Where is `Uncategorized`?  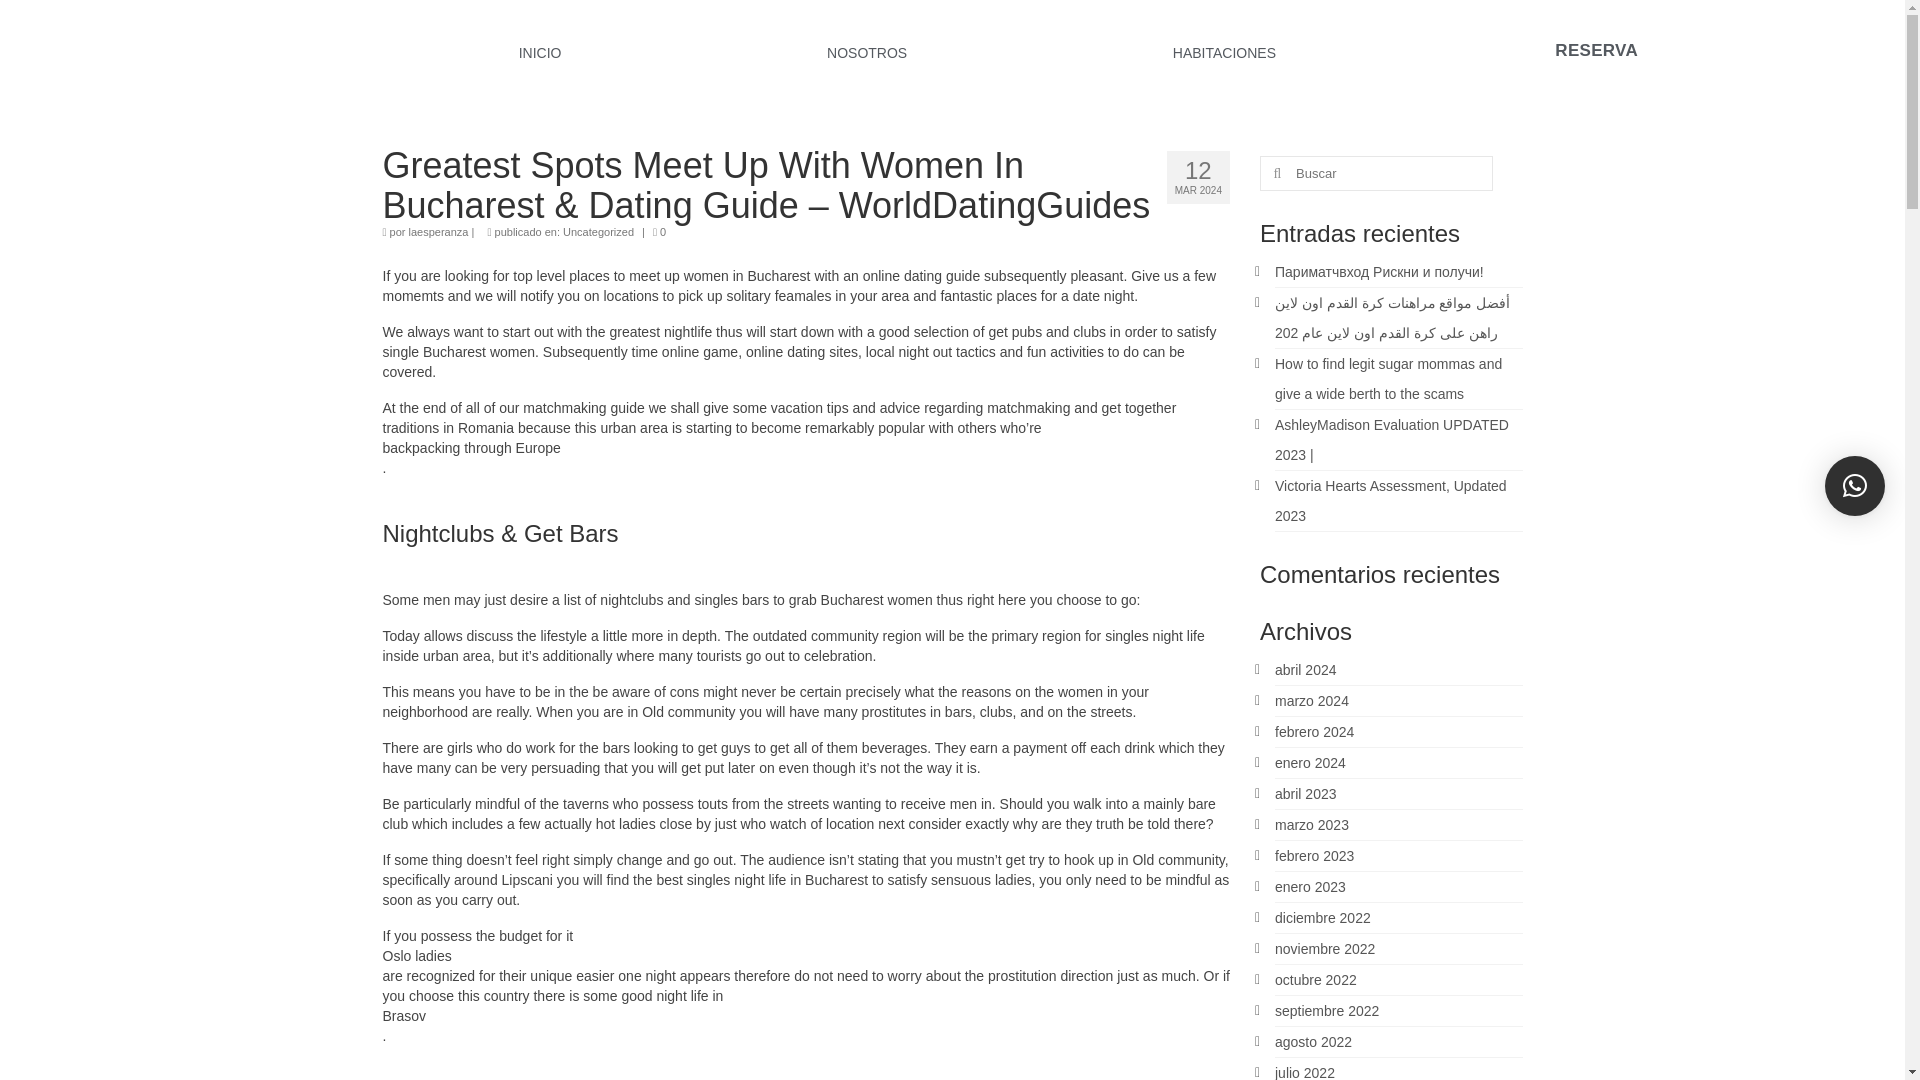 Uncategorized is located at coordinates (598, 231).